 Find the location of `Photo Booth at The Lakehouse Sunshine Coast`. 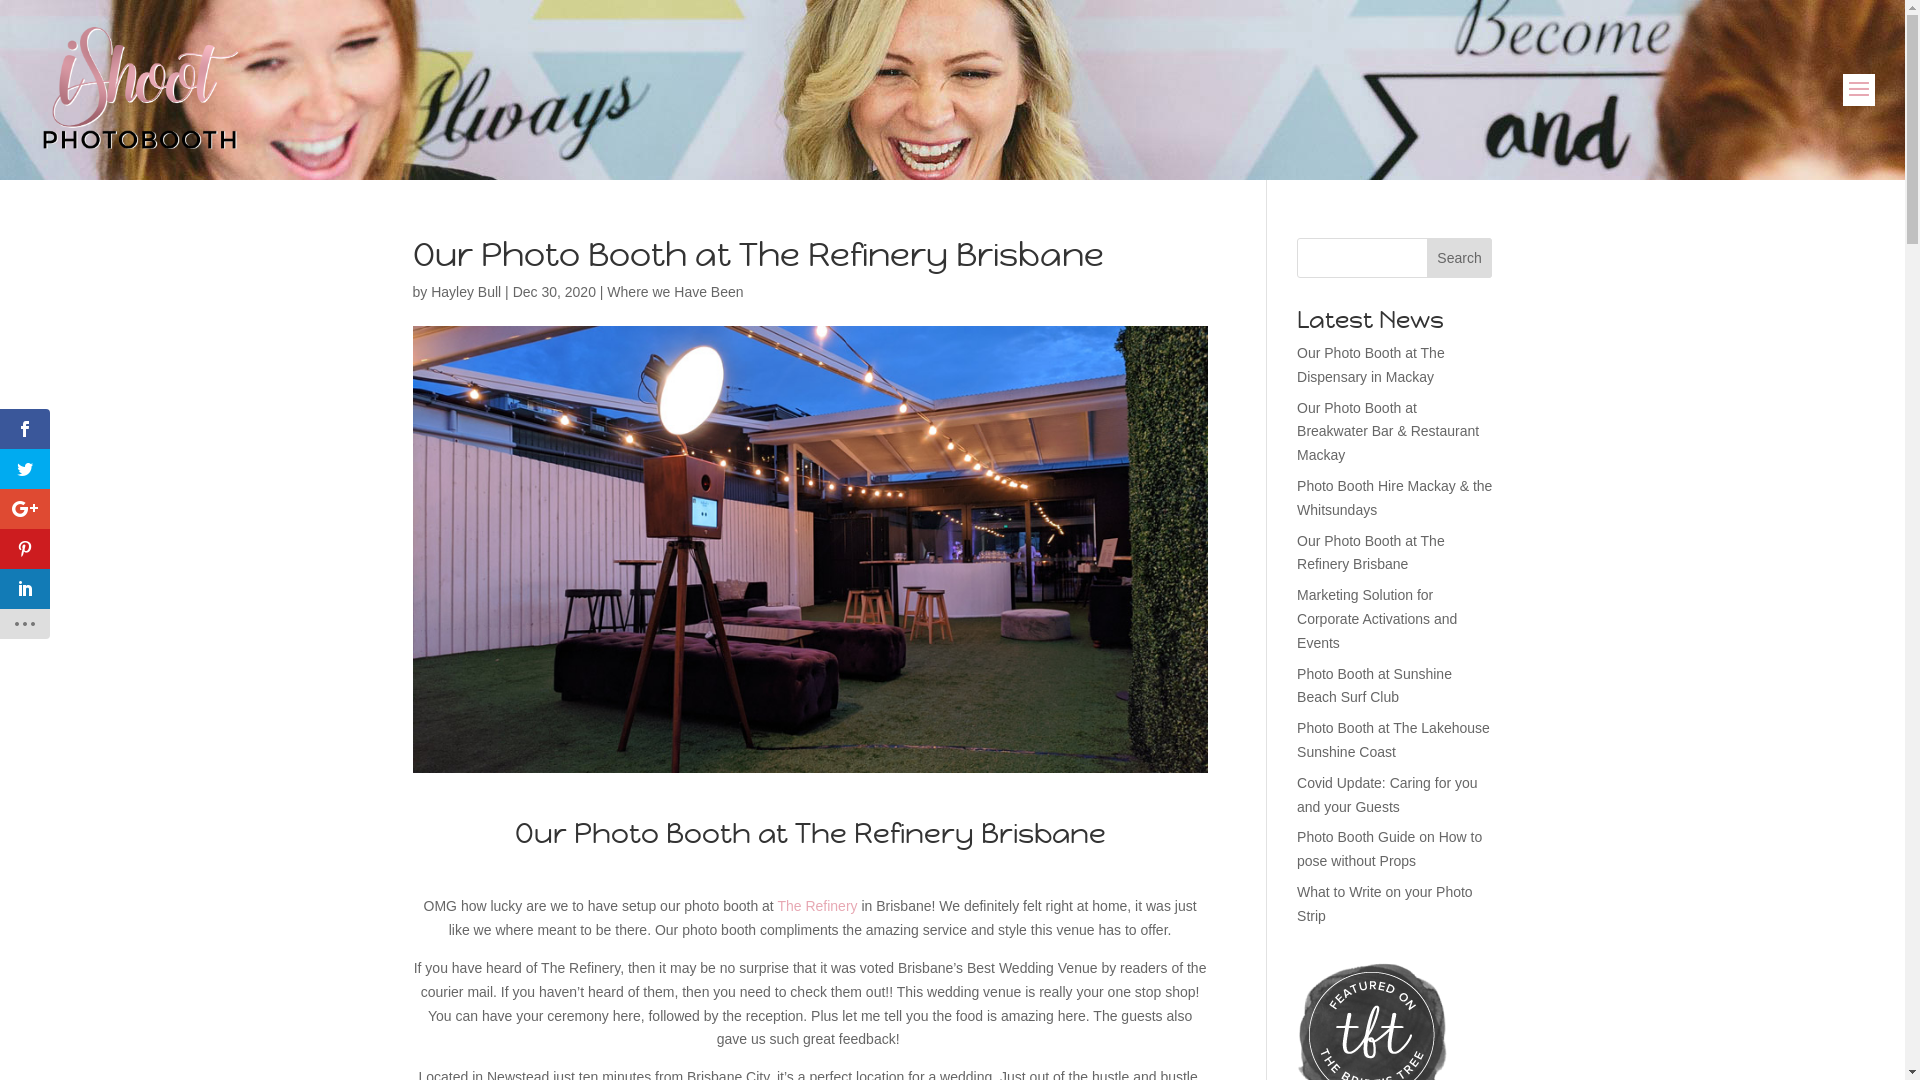

Photo Booth at The Lakehouse Sunshine Coast is located at coordinates (1394, 740).